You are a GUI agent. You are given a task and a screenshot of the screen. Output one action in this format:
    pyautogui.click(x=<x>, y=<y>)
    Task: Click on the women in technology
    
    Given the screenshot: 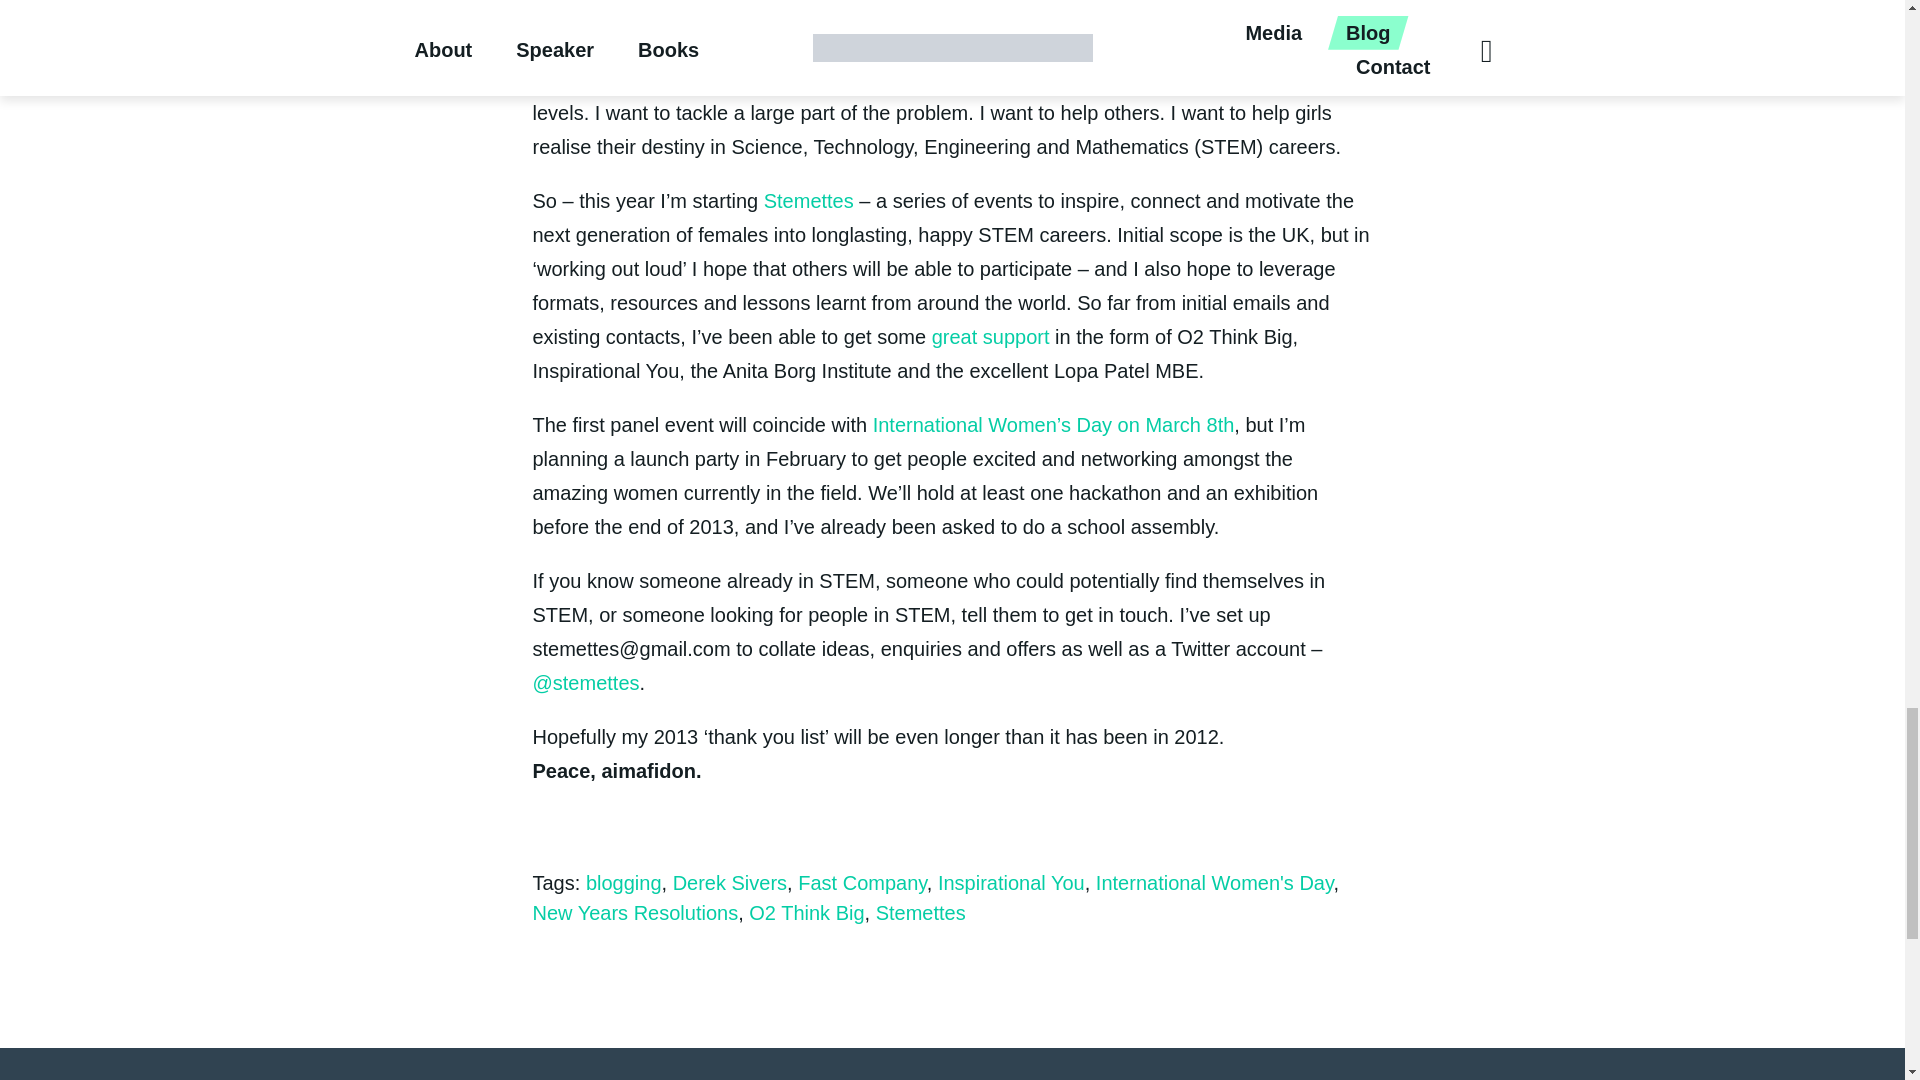 What is the action you would take?
    pyautogui.click(x=626, y=78)
    